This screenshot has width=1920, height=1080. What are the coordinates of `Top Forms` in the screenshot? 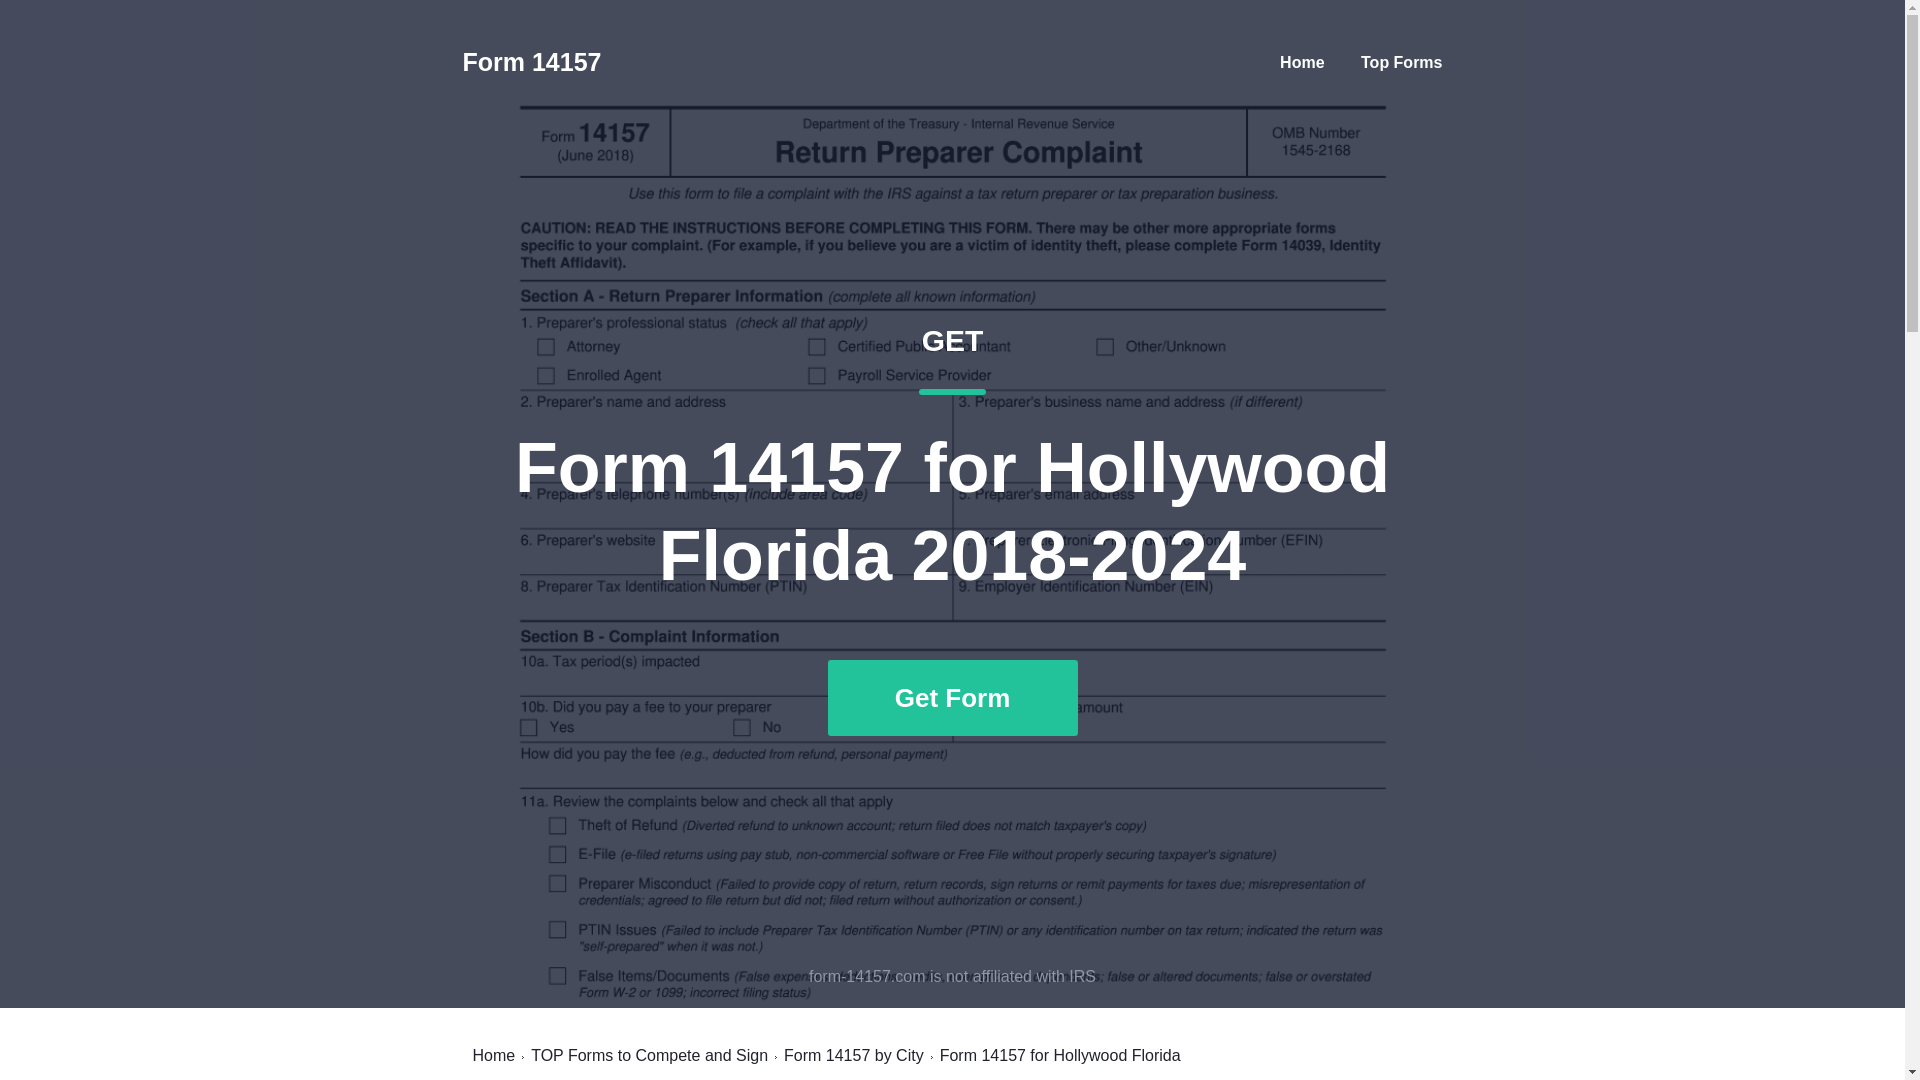 It's located at (853, 1055).